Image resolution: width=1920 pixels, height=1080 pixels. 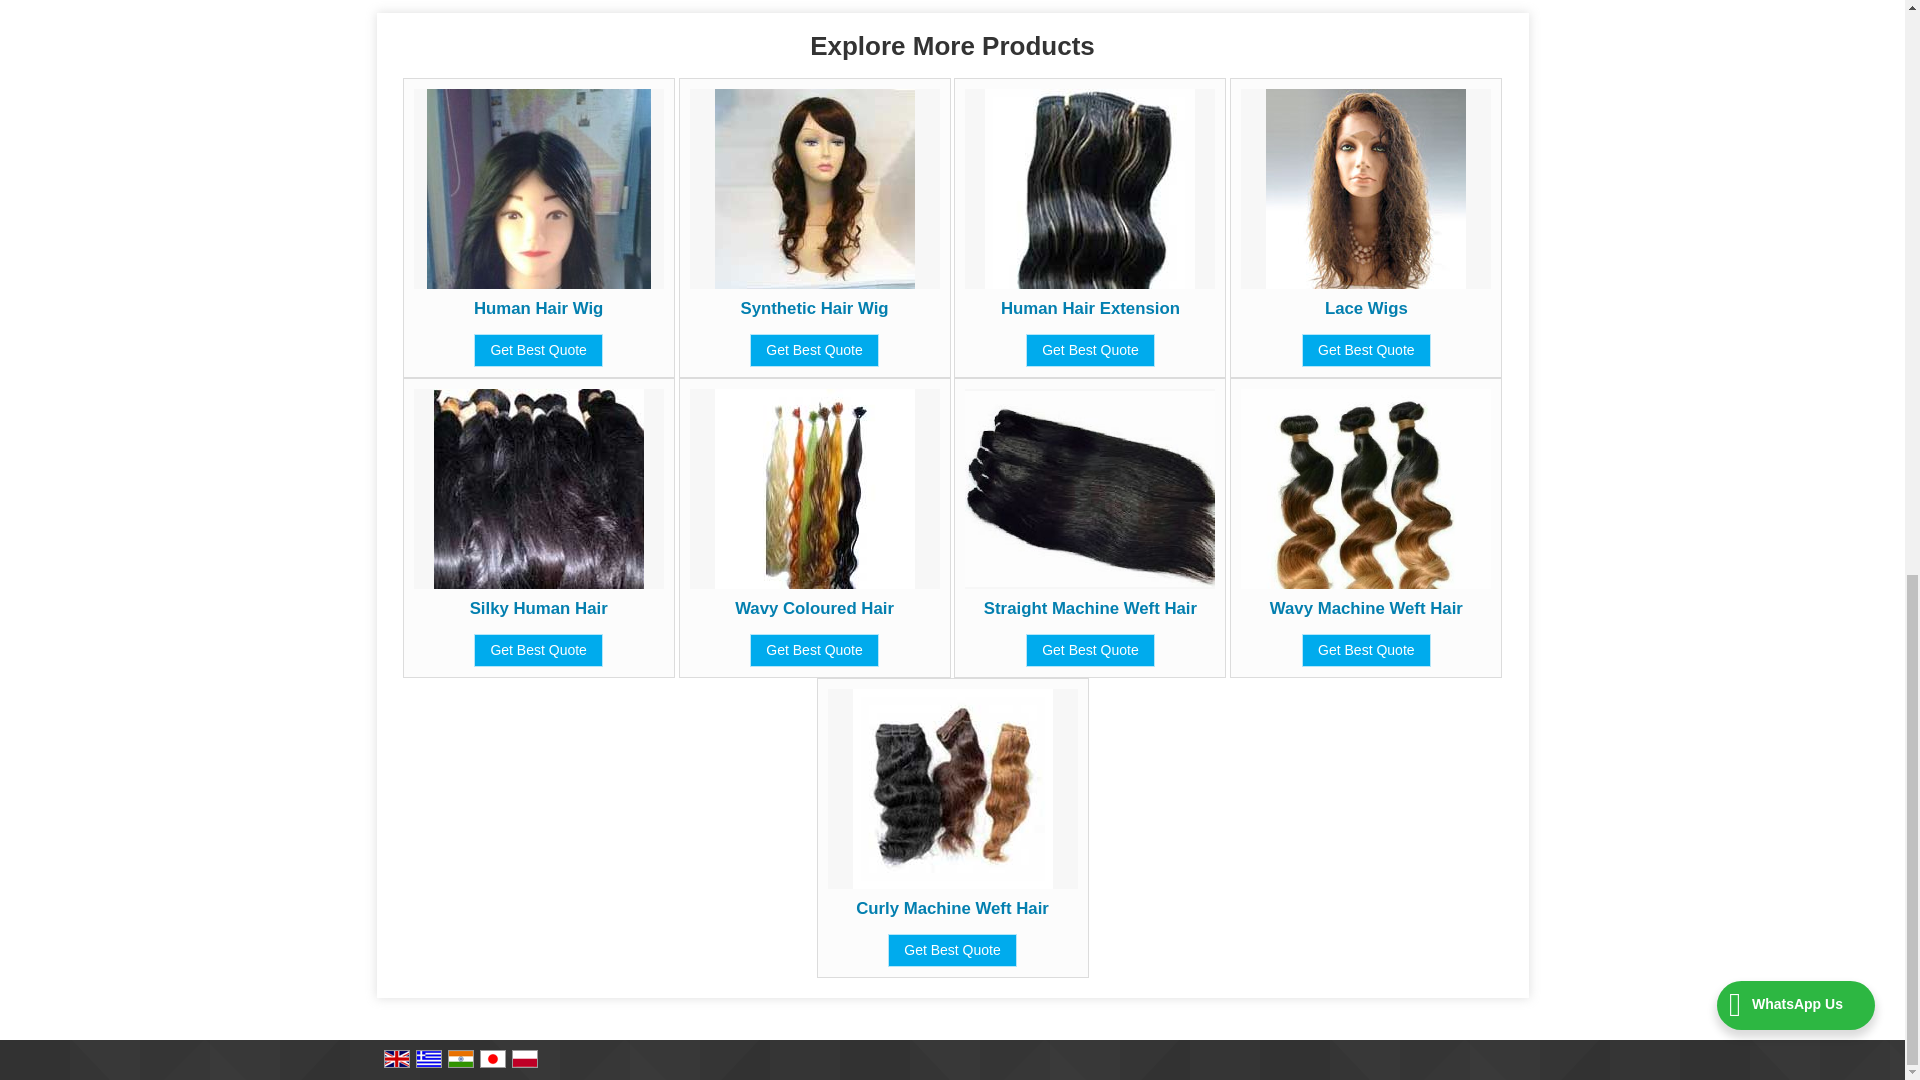 What do you see at coordinates (814, 350) in the screenshot?
I see `Get Best Quote` at bounding box center [814, 350].